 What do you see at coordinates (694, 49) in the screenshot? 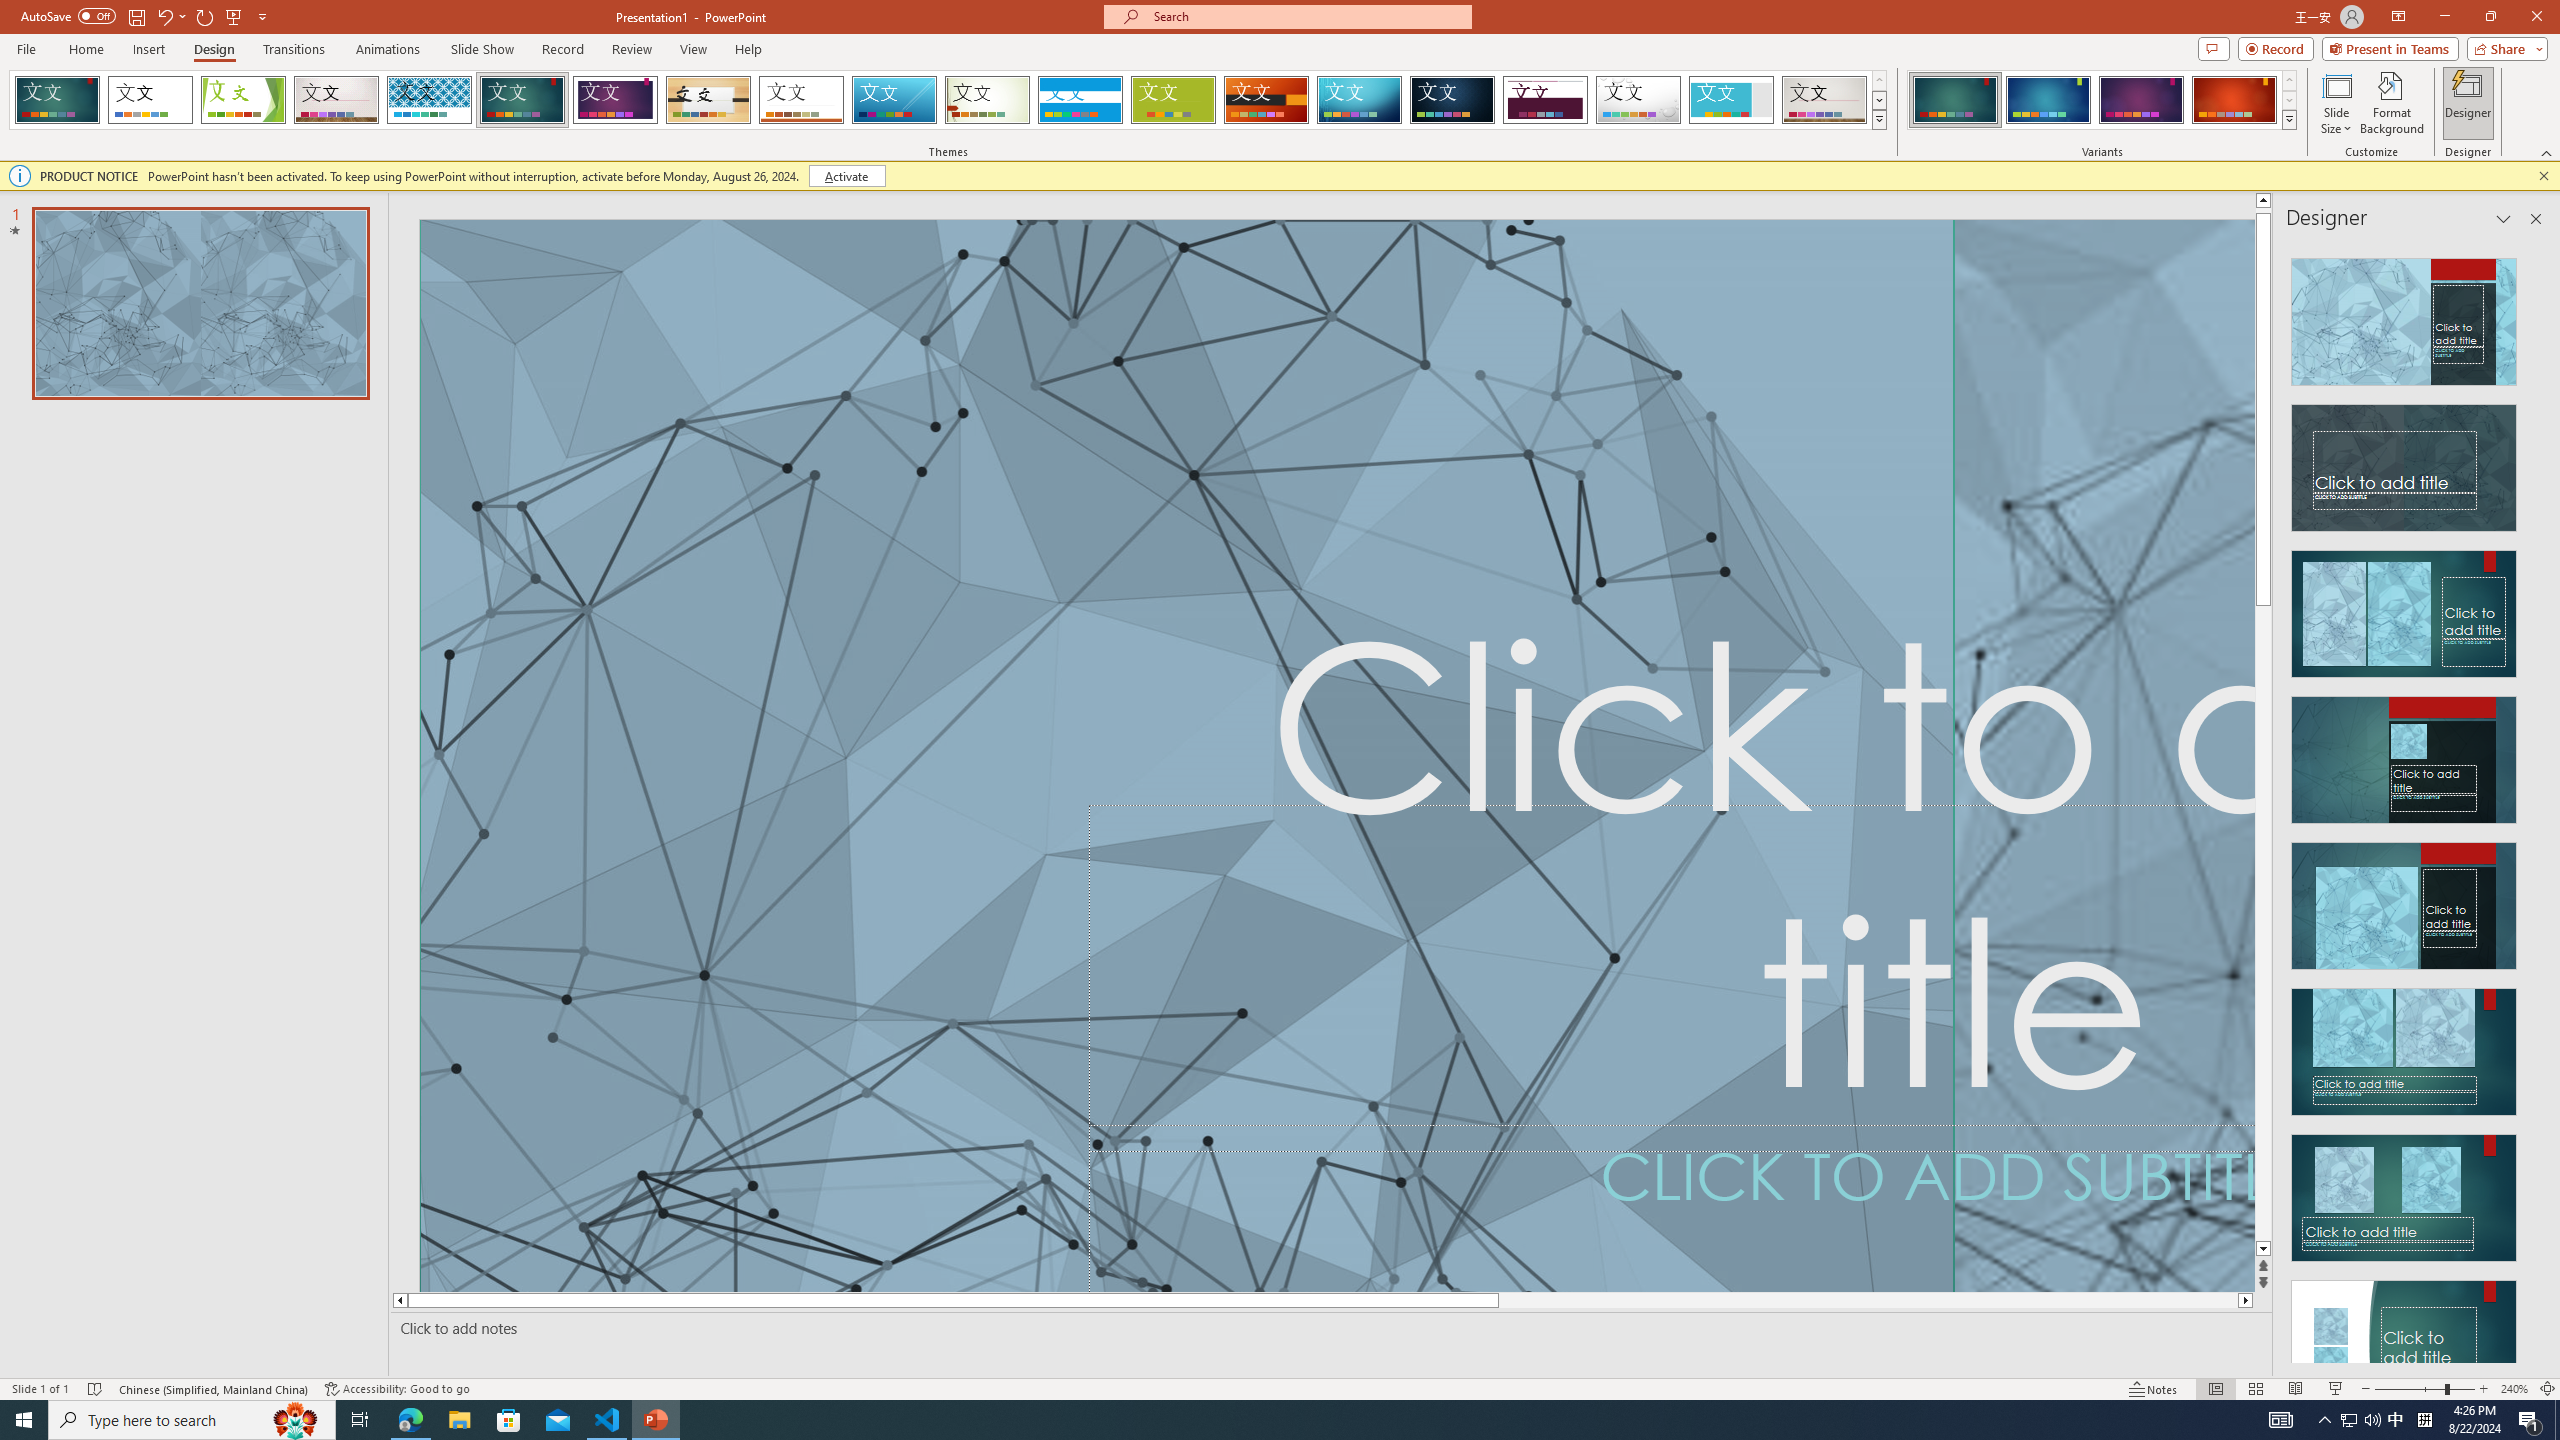
I see `View` at bounding box center [694, 49].